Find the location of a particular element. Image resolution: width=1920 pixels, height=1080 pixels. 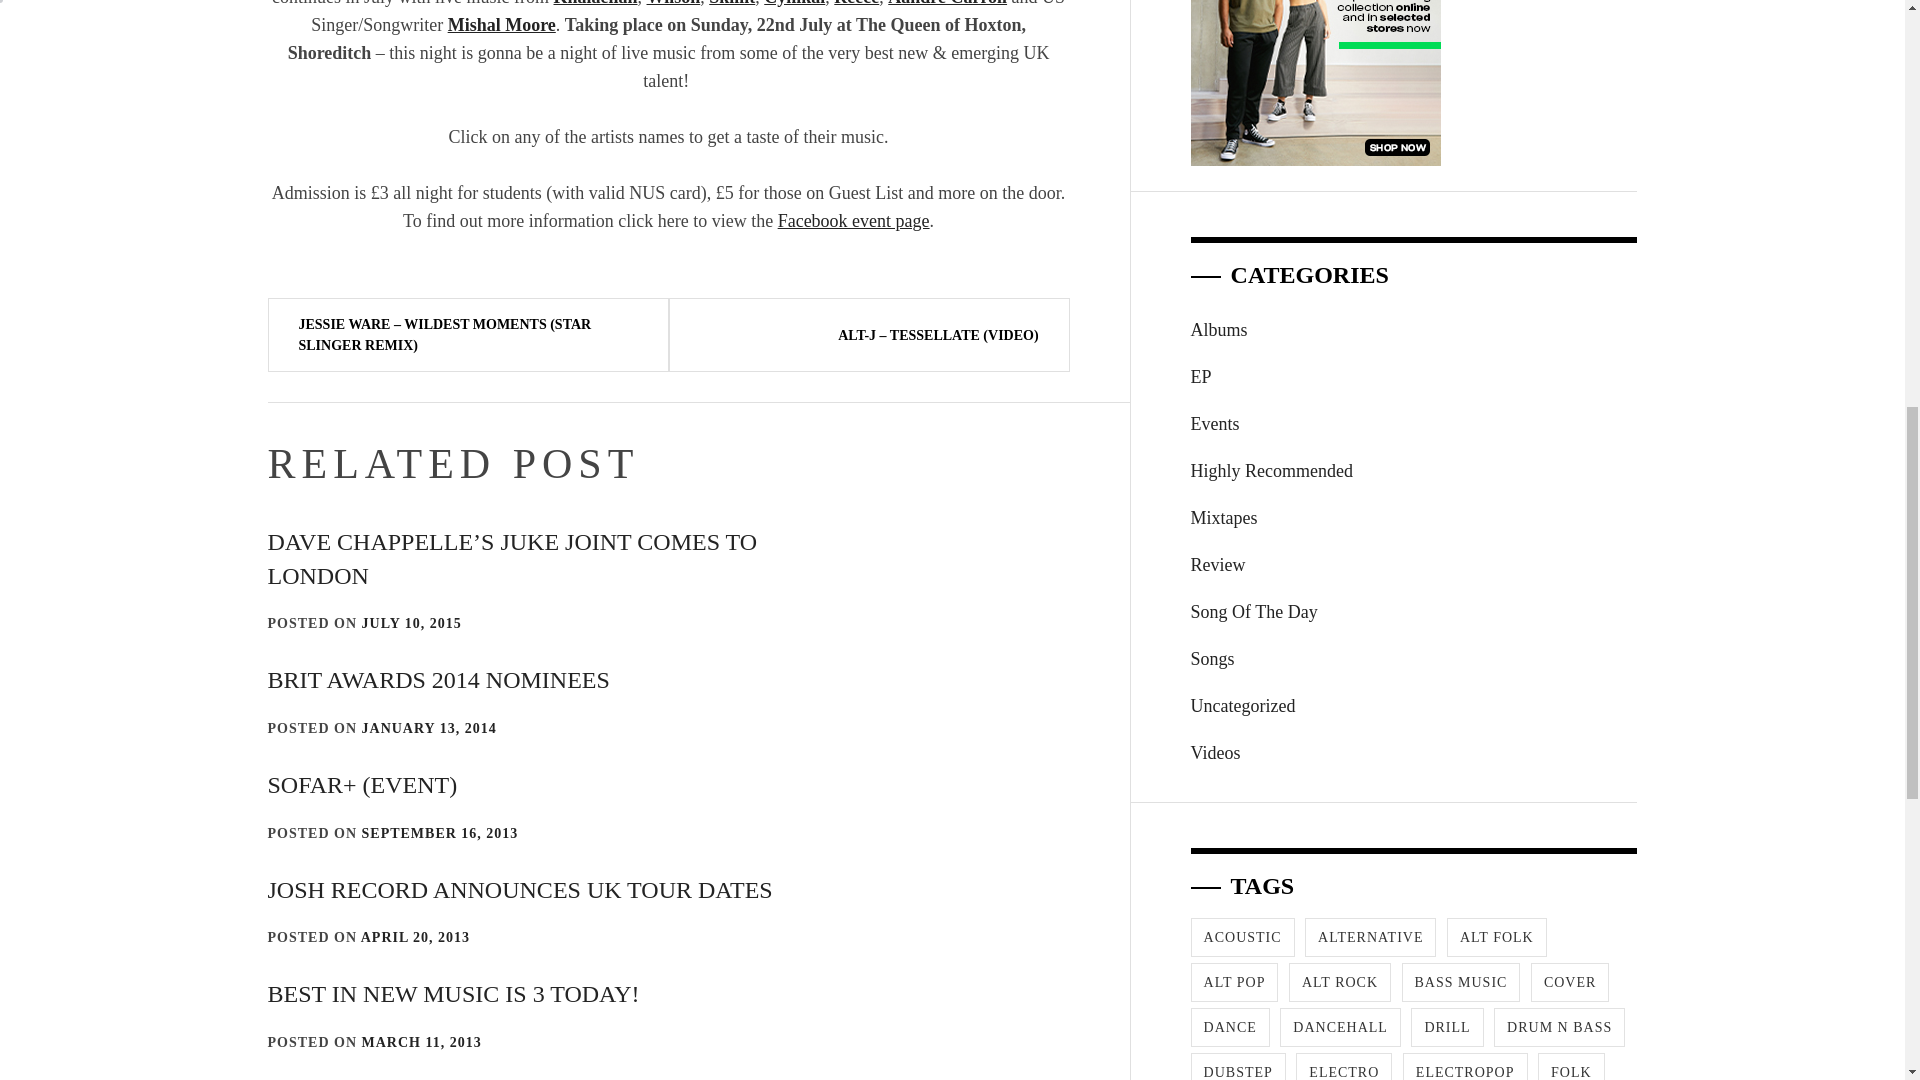

Wilson is located at coordinates (674, 3).